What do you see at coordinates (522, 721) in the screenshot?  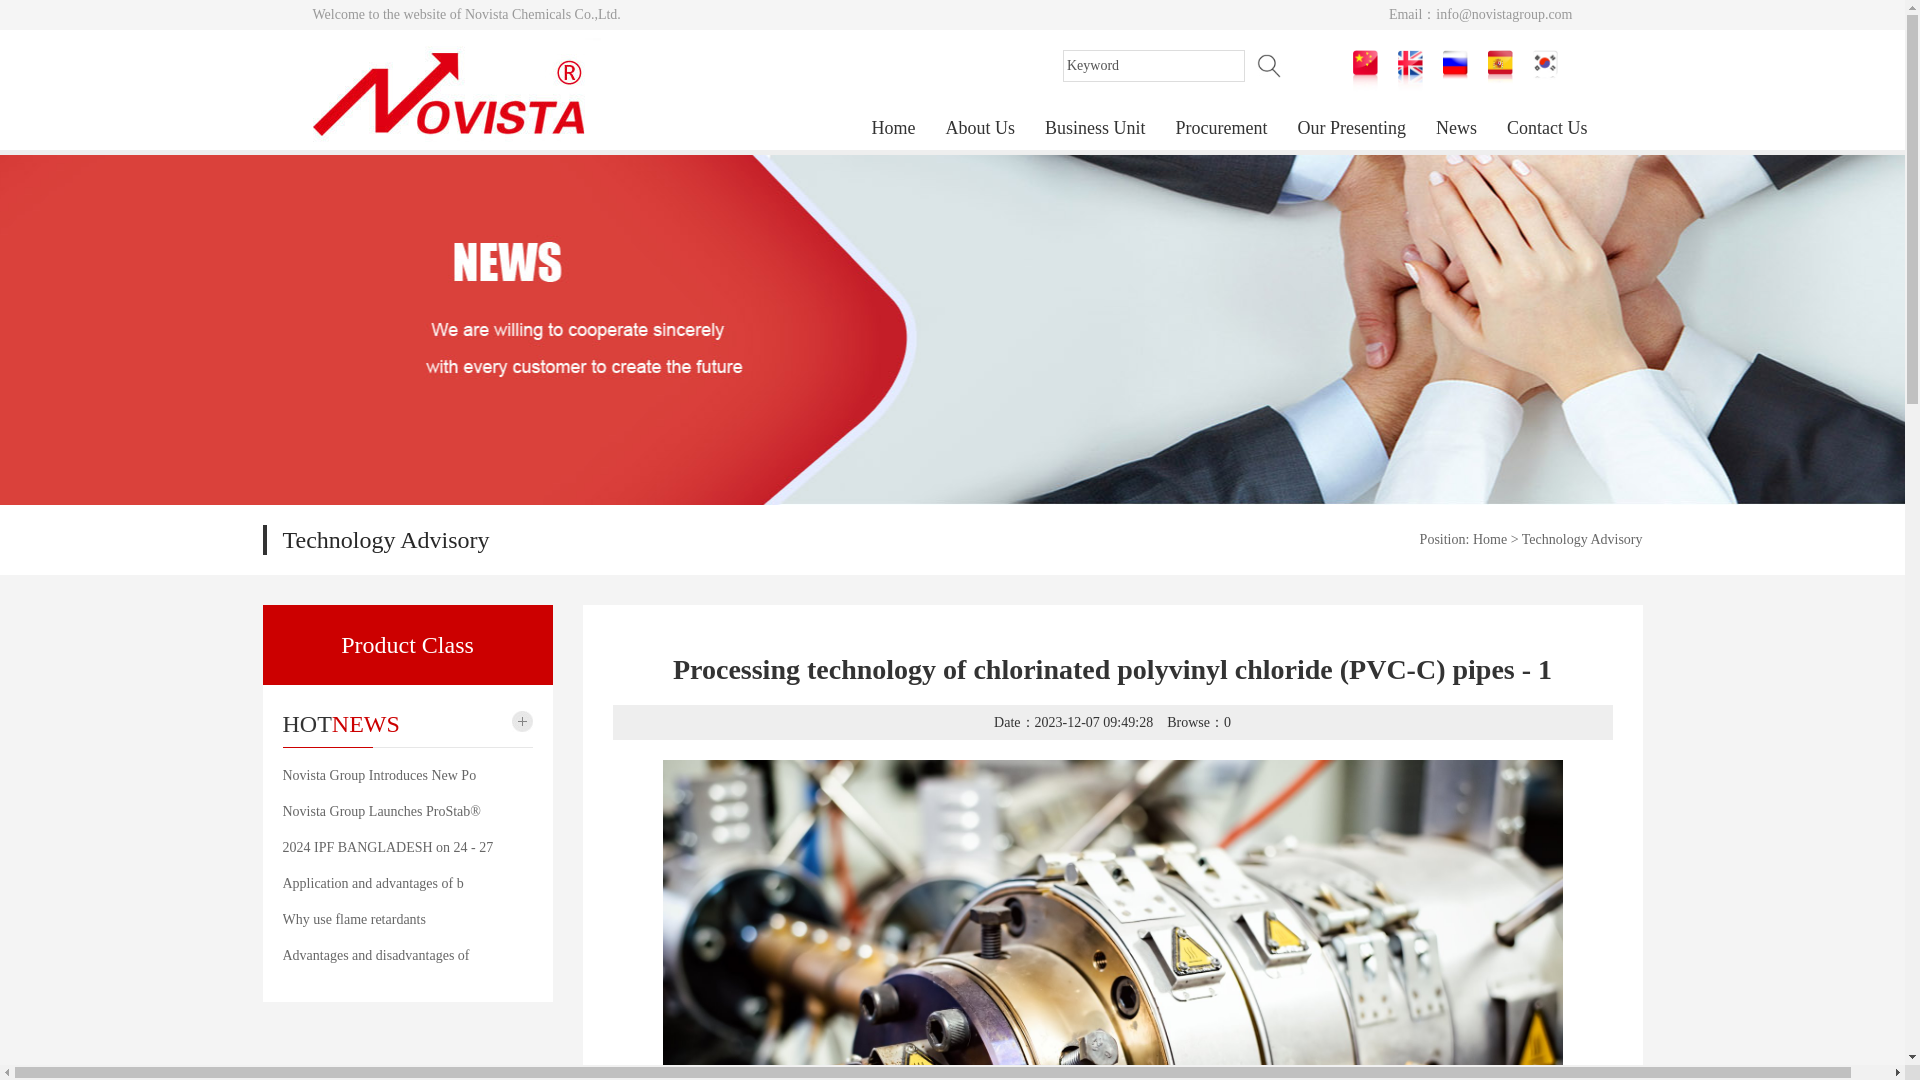 I see `more` at bounding box center [522, 721].